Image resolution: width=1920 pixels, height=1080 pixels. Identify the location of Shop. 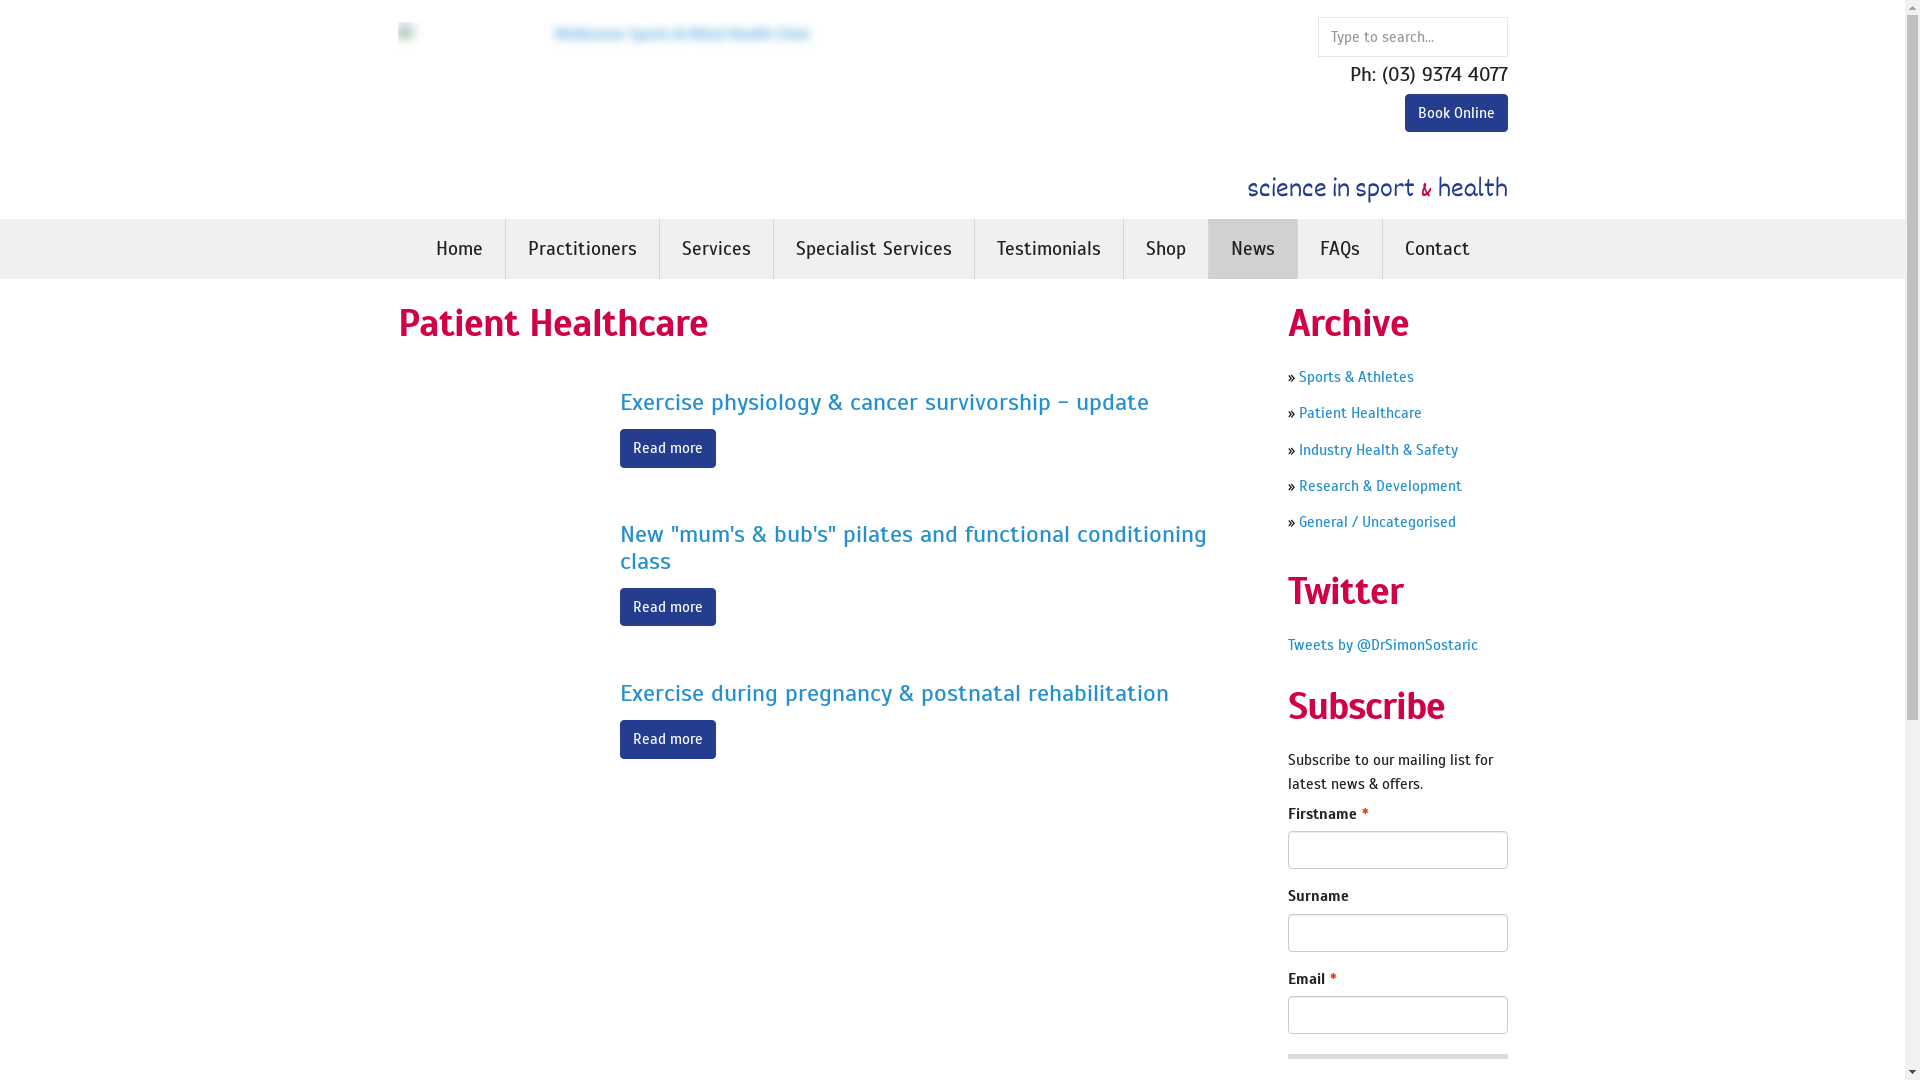
(1166, 249).